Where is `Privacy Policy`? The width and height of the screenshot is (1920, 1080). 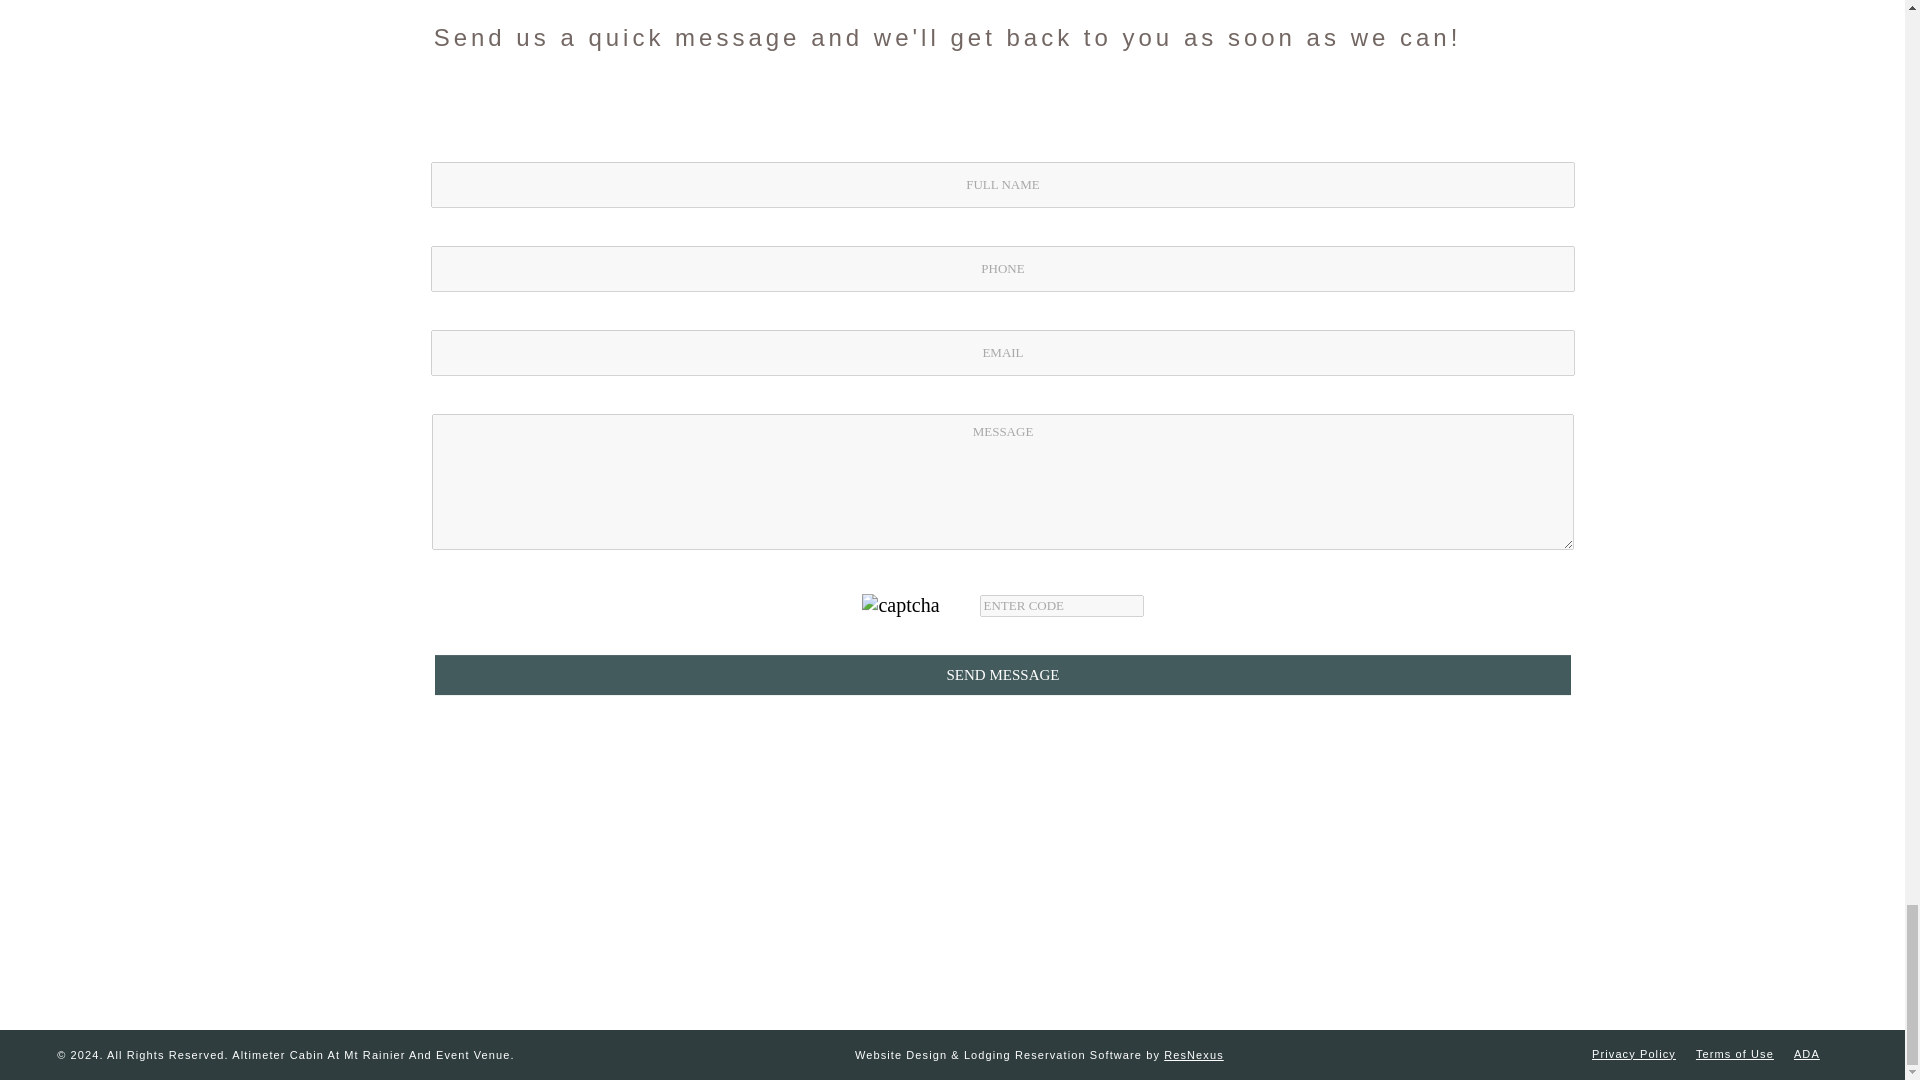 Privacy Policy is located at coordinates (1634, 1053).